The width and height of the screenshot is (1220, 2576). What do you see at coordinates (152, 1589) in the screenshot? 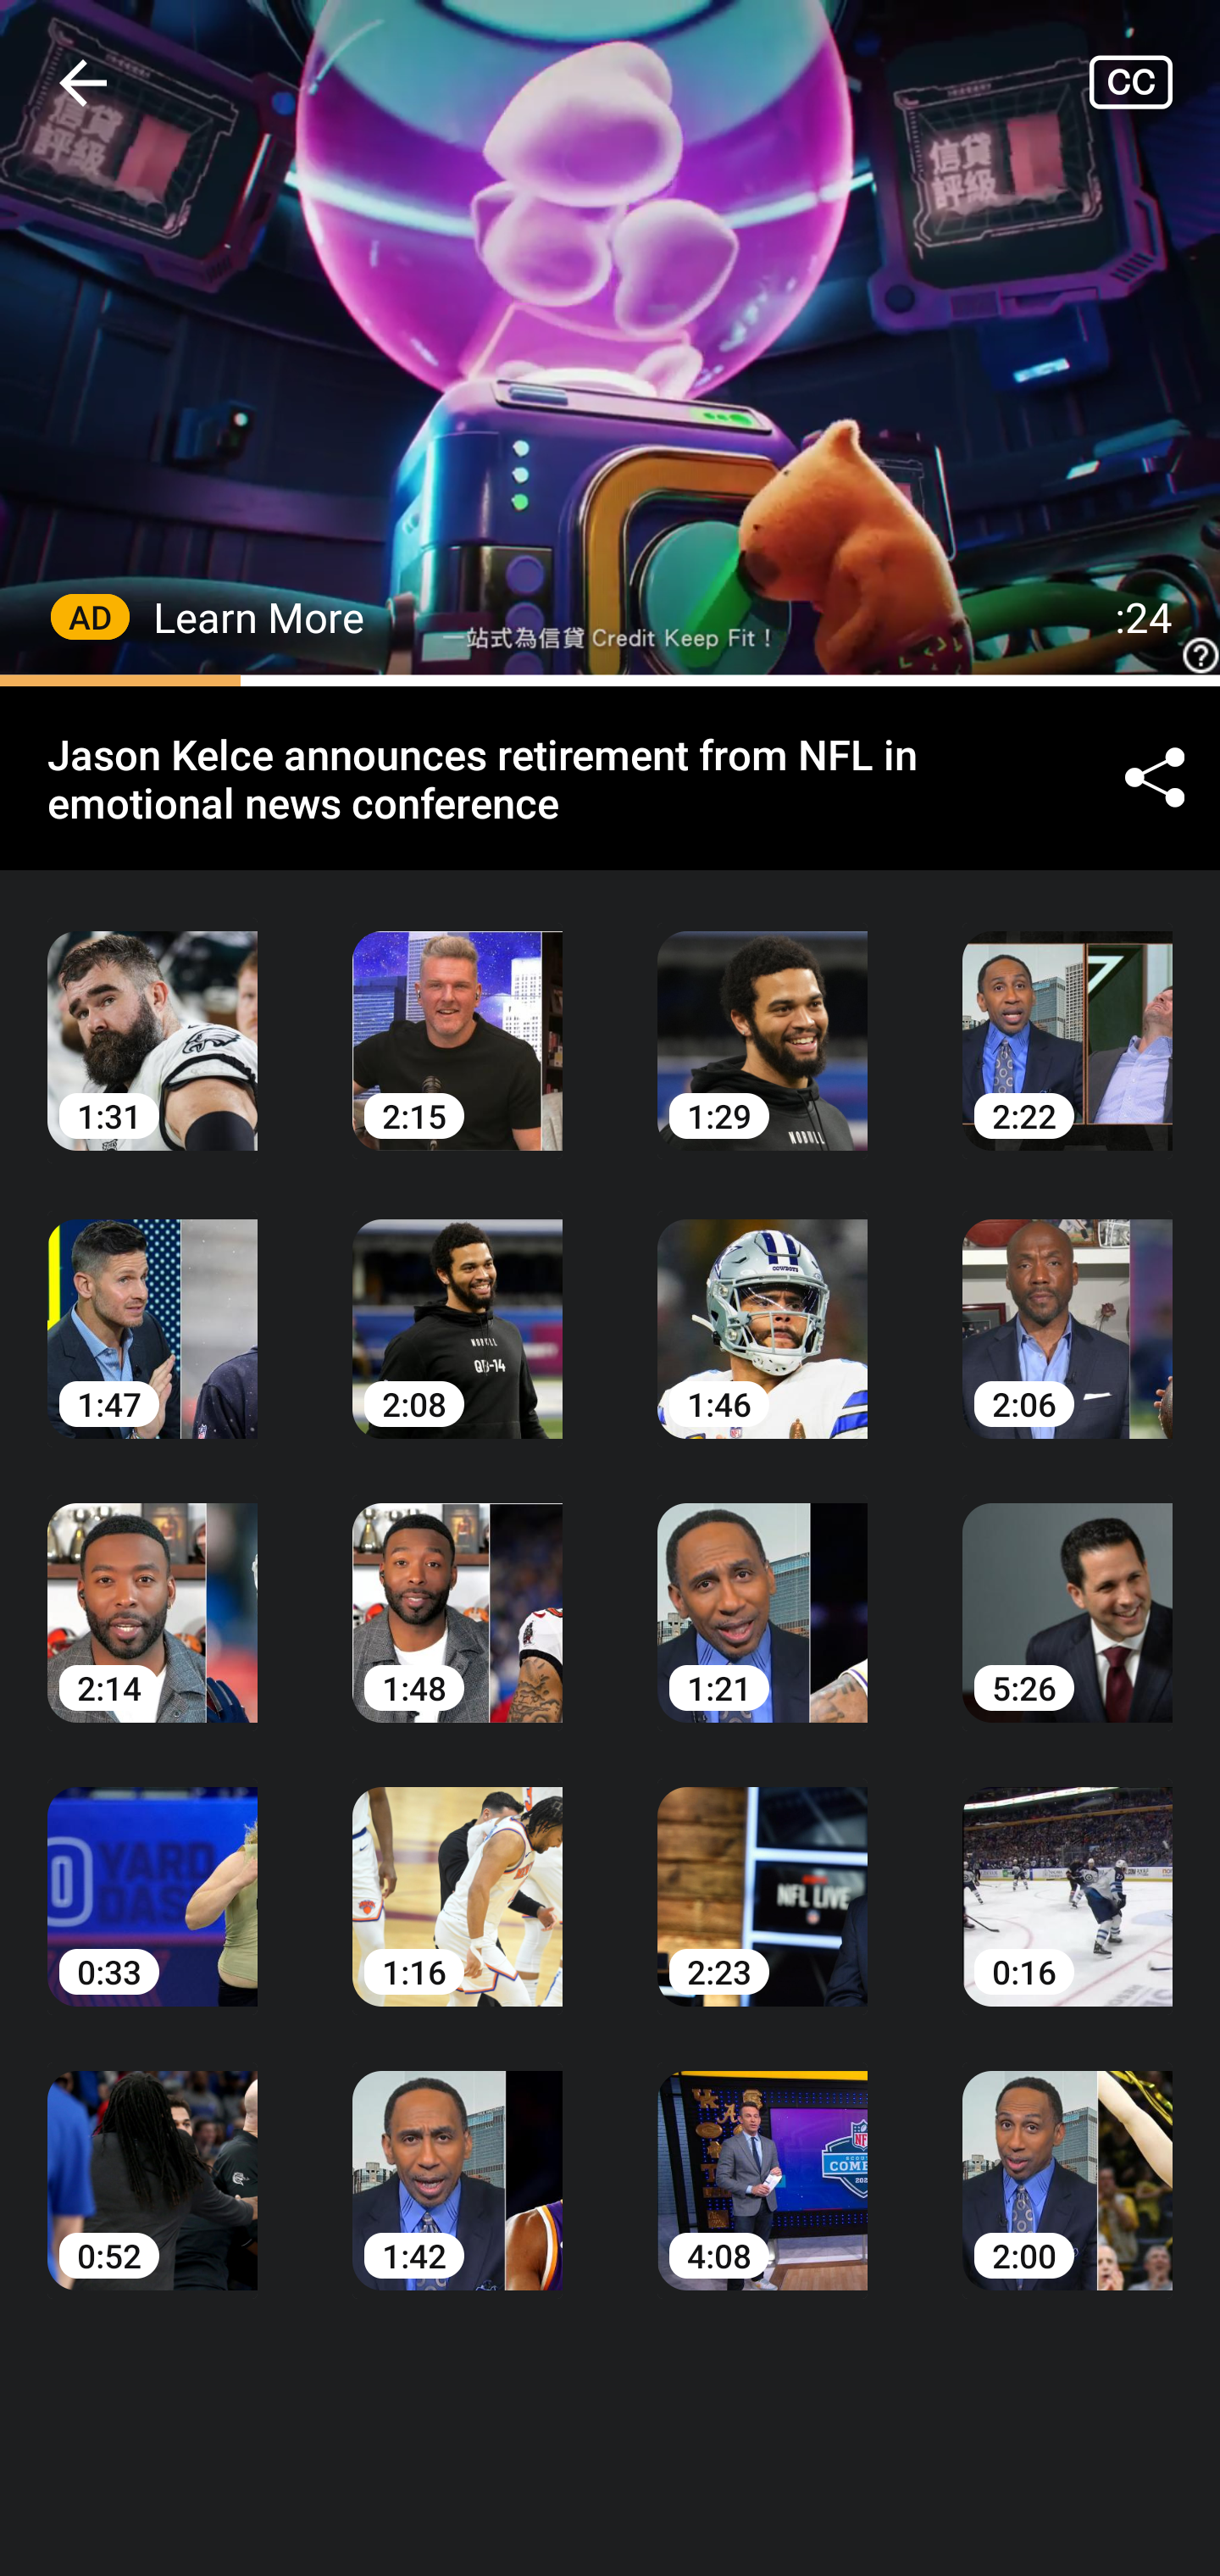
I see `2:14` at bounding box center [152, 1589].